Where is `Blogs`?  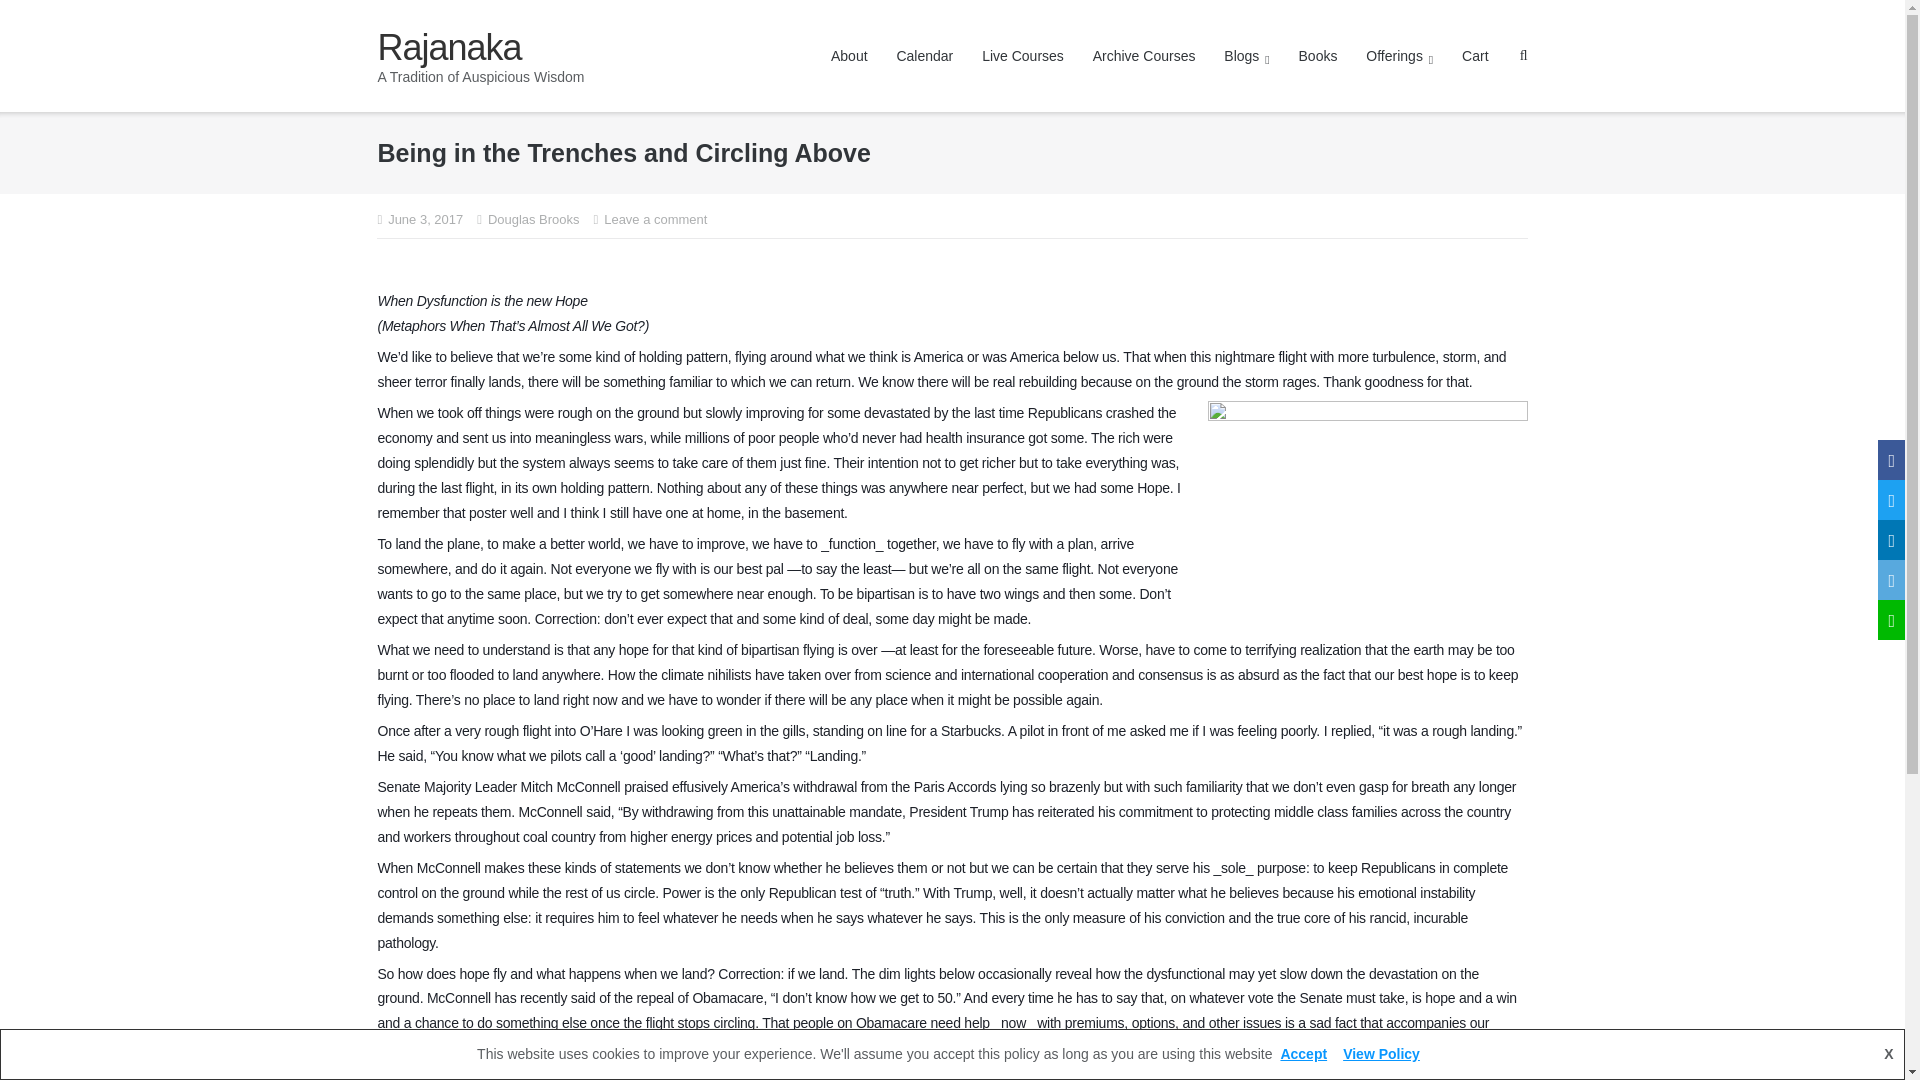
Blogs is located at coordinates (1246, 56).